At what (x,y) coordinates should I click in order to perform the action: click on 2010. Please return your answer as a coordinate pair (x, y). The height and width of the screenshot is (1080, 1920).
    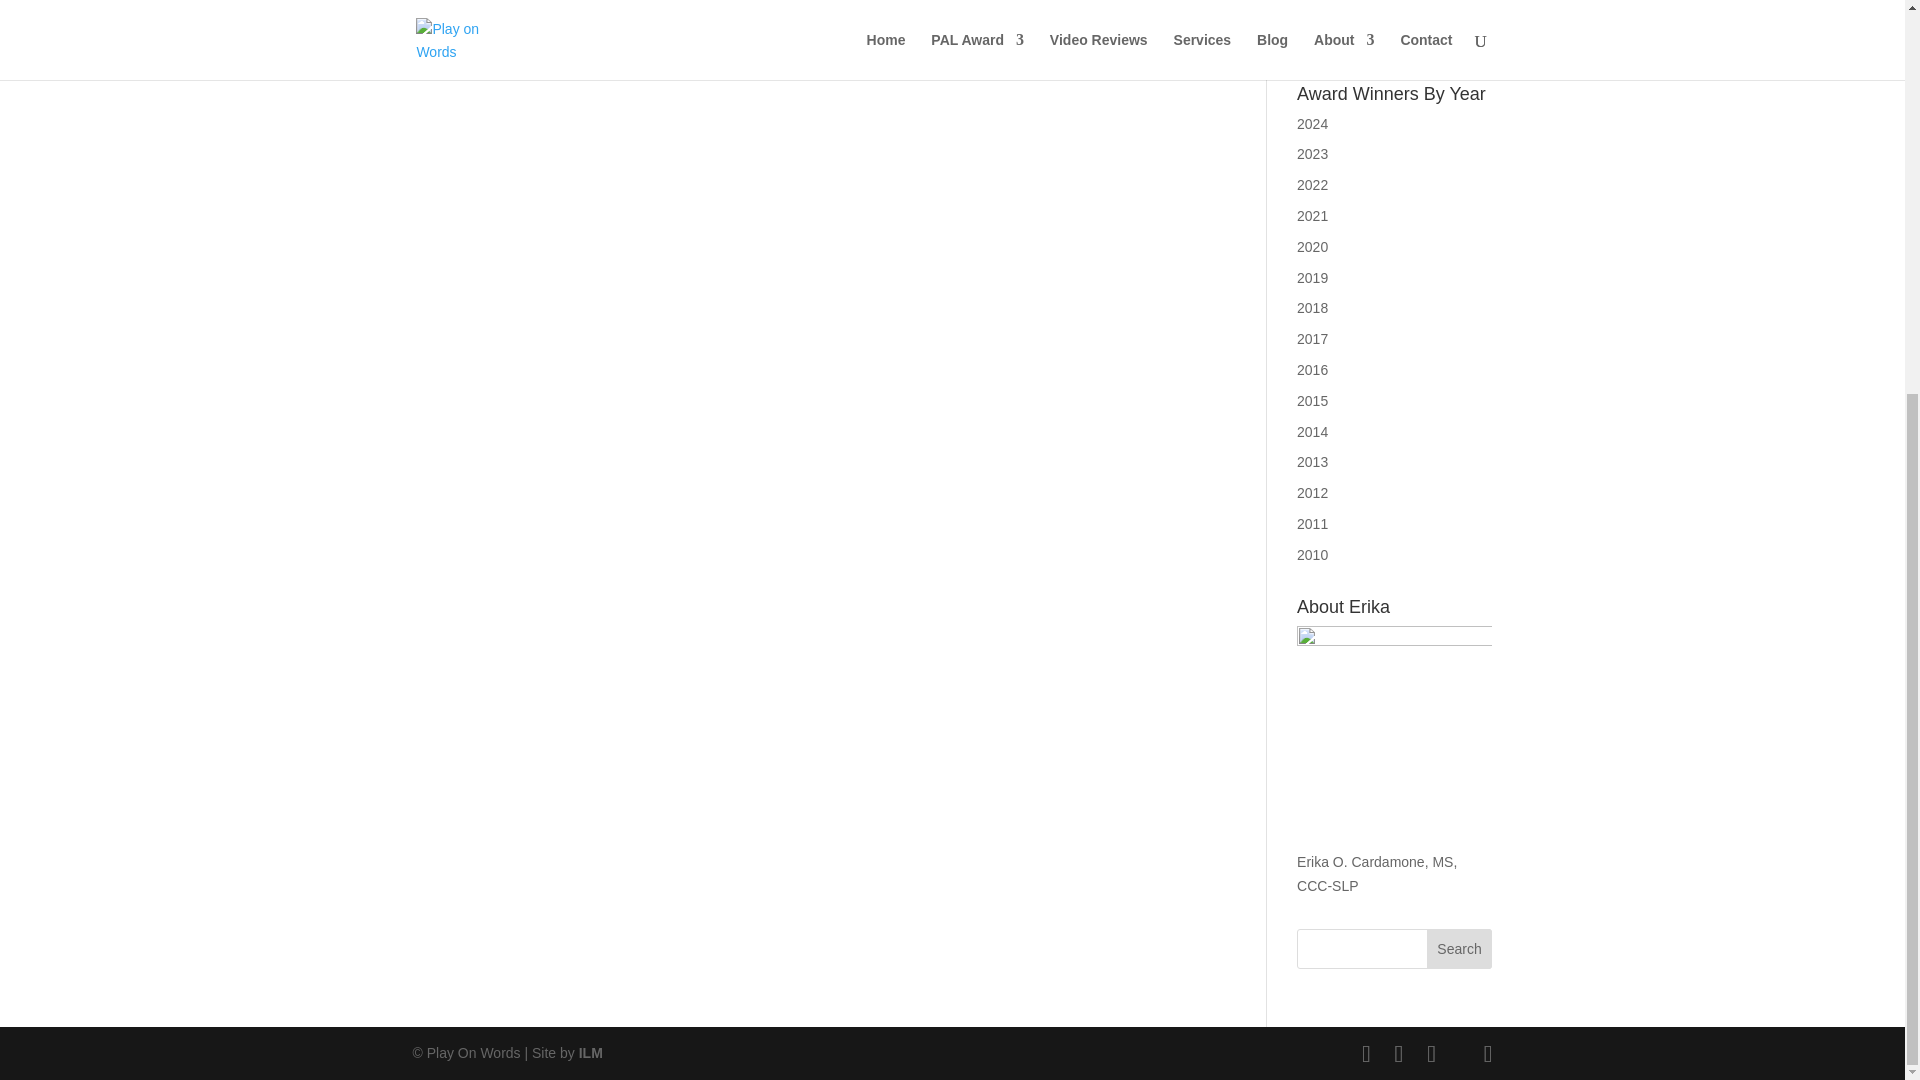
    Looking at the image, I should click on (1312, 554).